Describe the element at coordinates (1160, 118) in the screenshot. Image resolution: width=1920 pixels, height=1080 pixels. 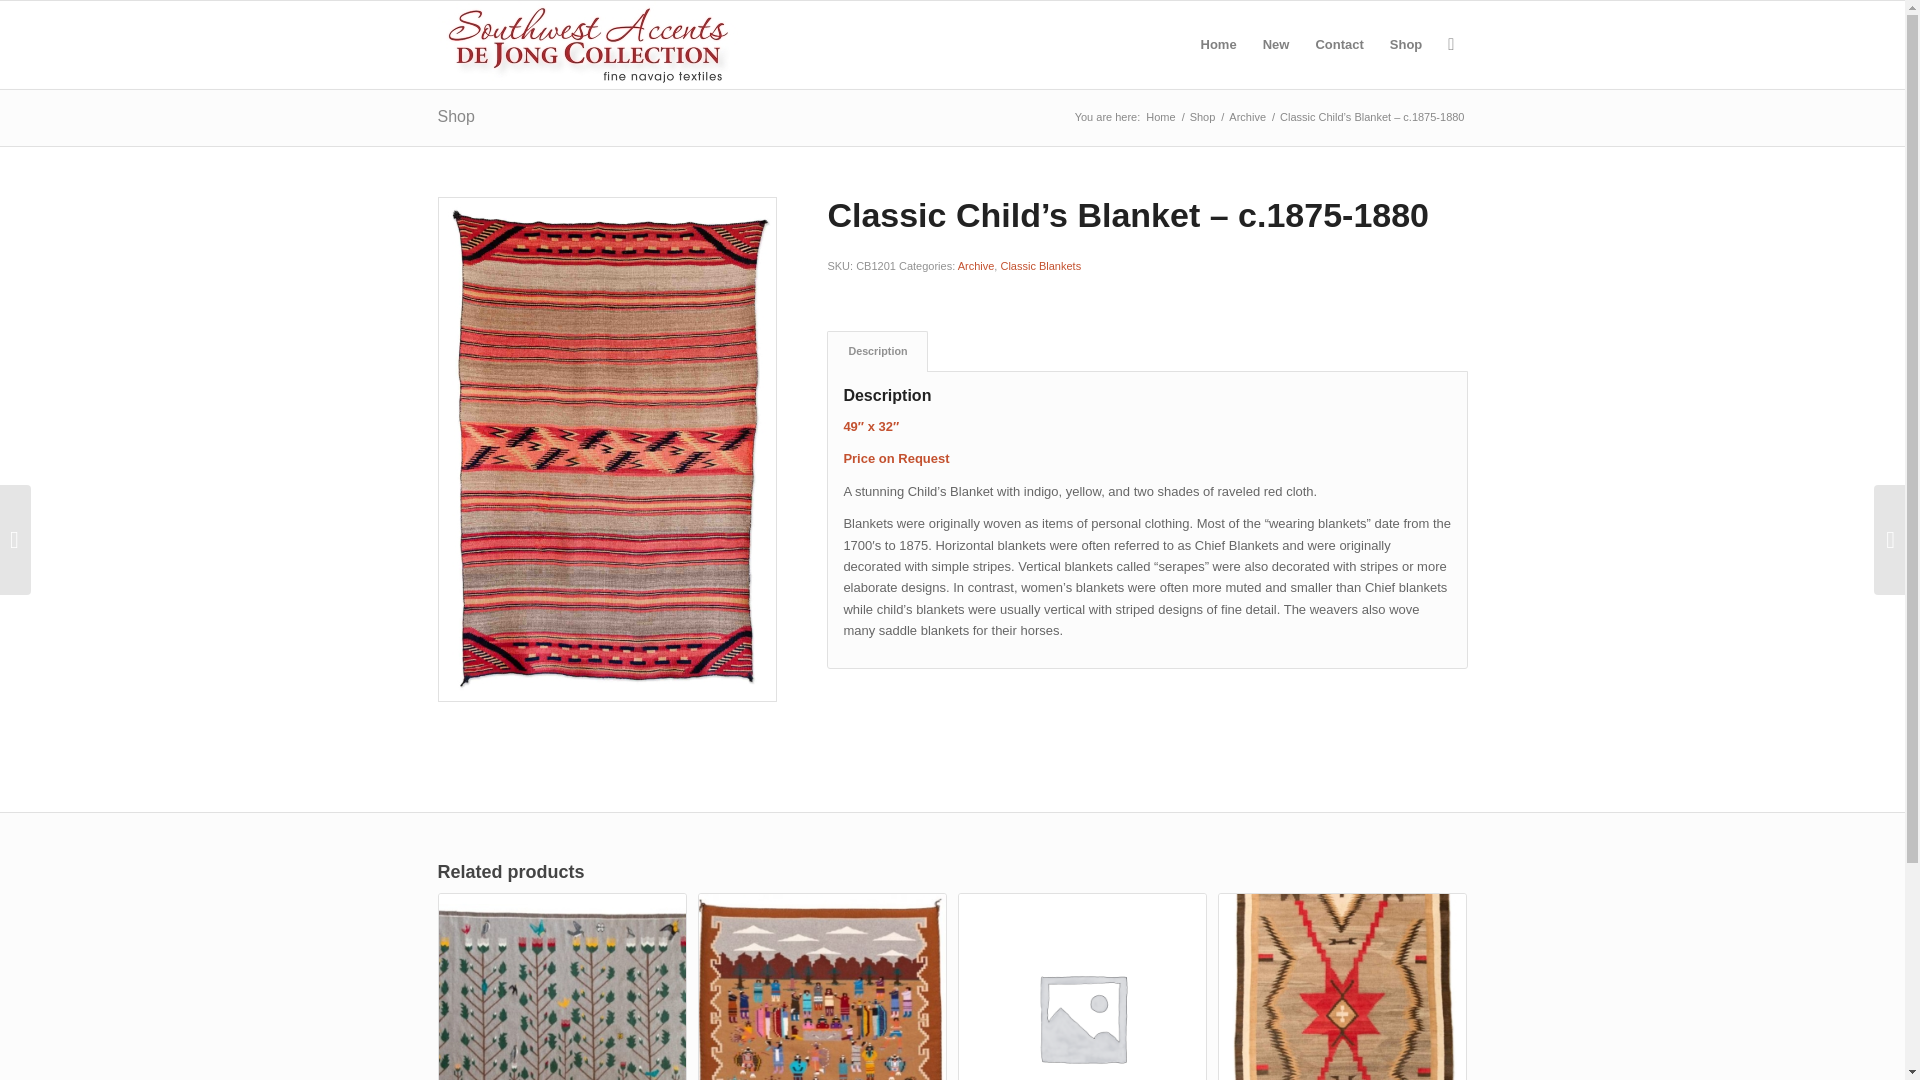
I see `Navajo Textiles Santa Fe` at that location.